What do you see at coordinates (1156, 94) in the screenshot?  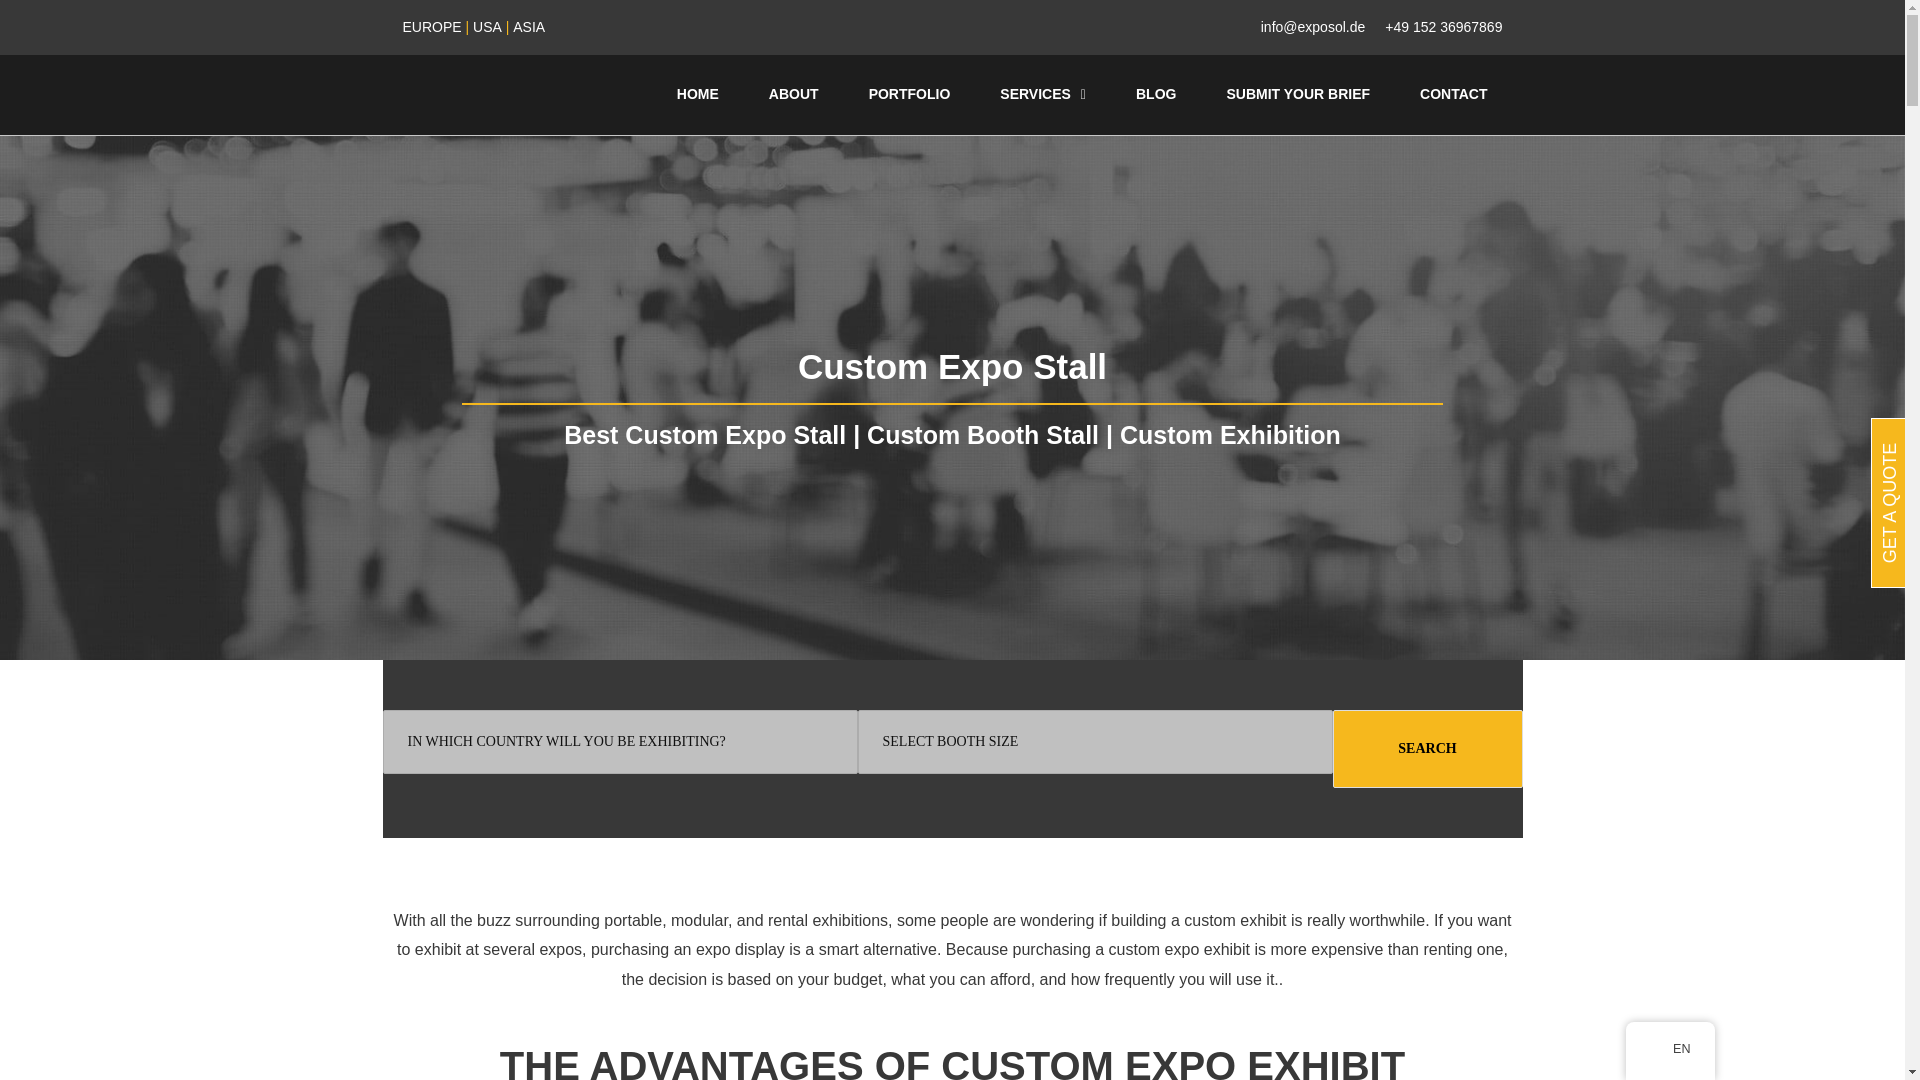 I see `BLOG` at bounding box center [1156, 94].